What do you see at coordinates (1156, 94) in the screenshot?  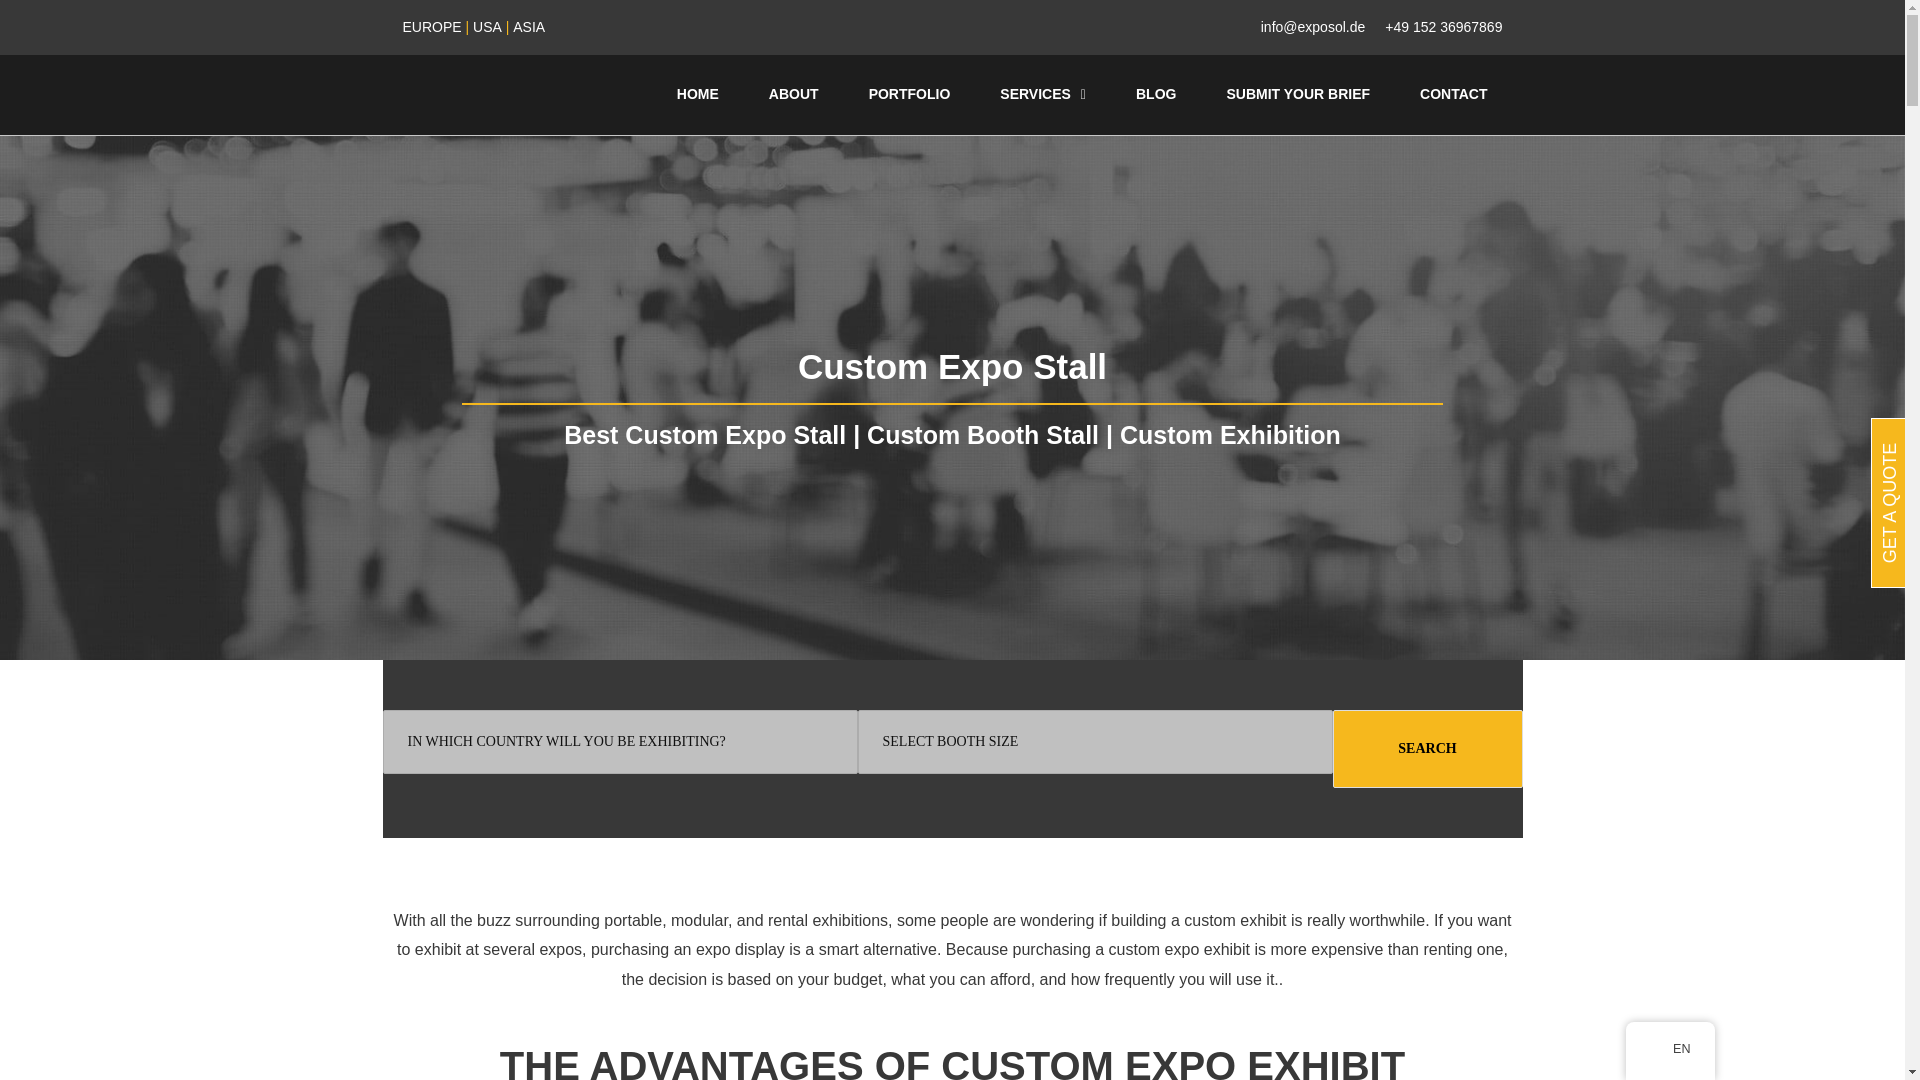 I see `BLOG` at bounding box center [1156, 94].